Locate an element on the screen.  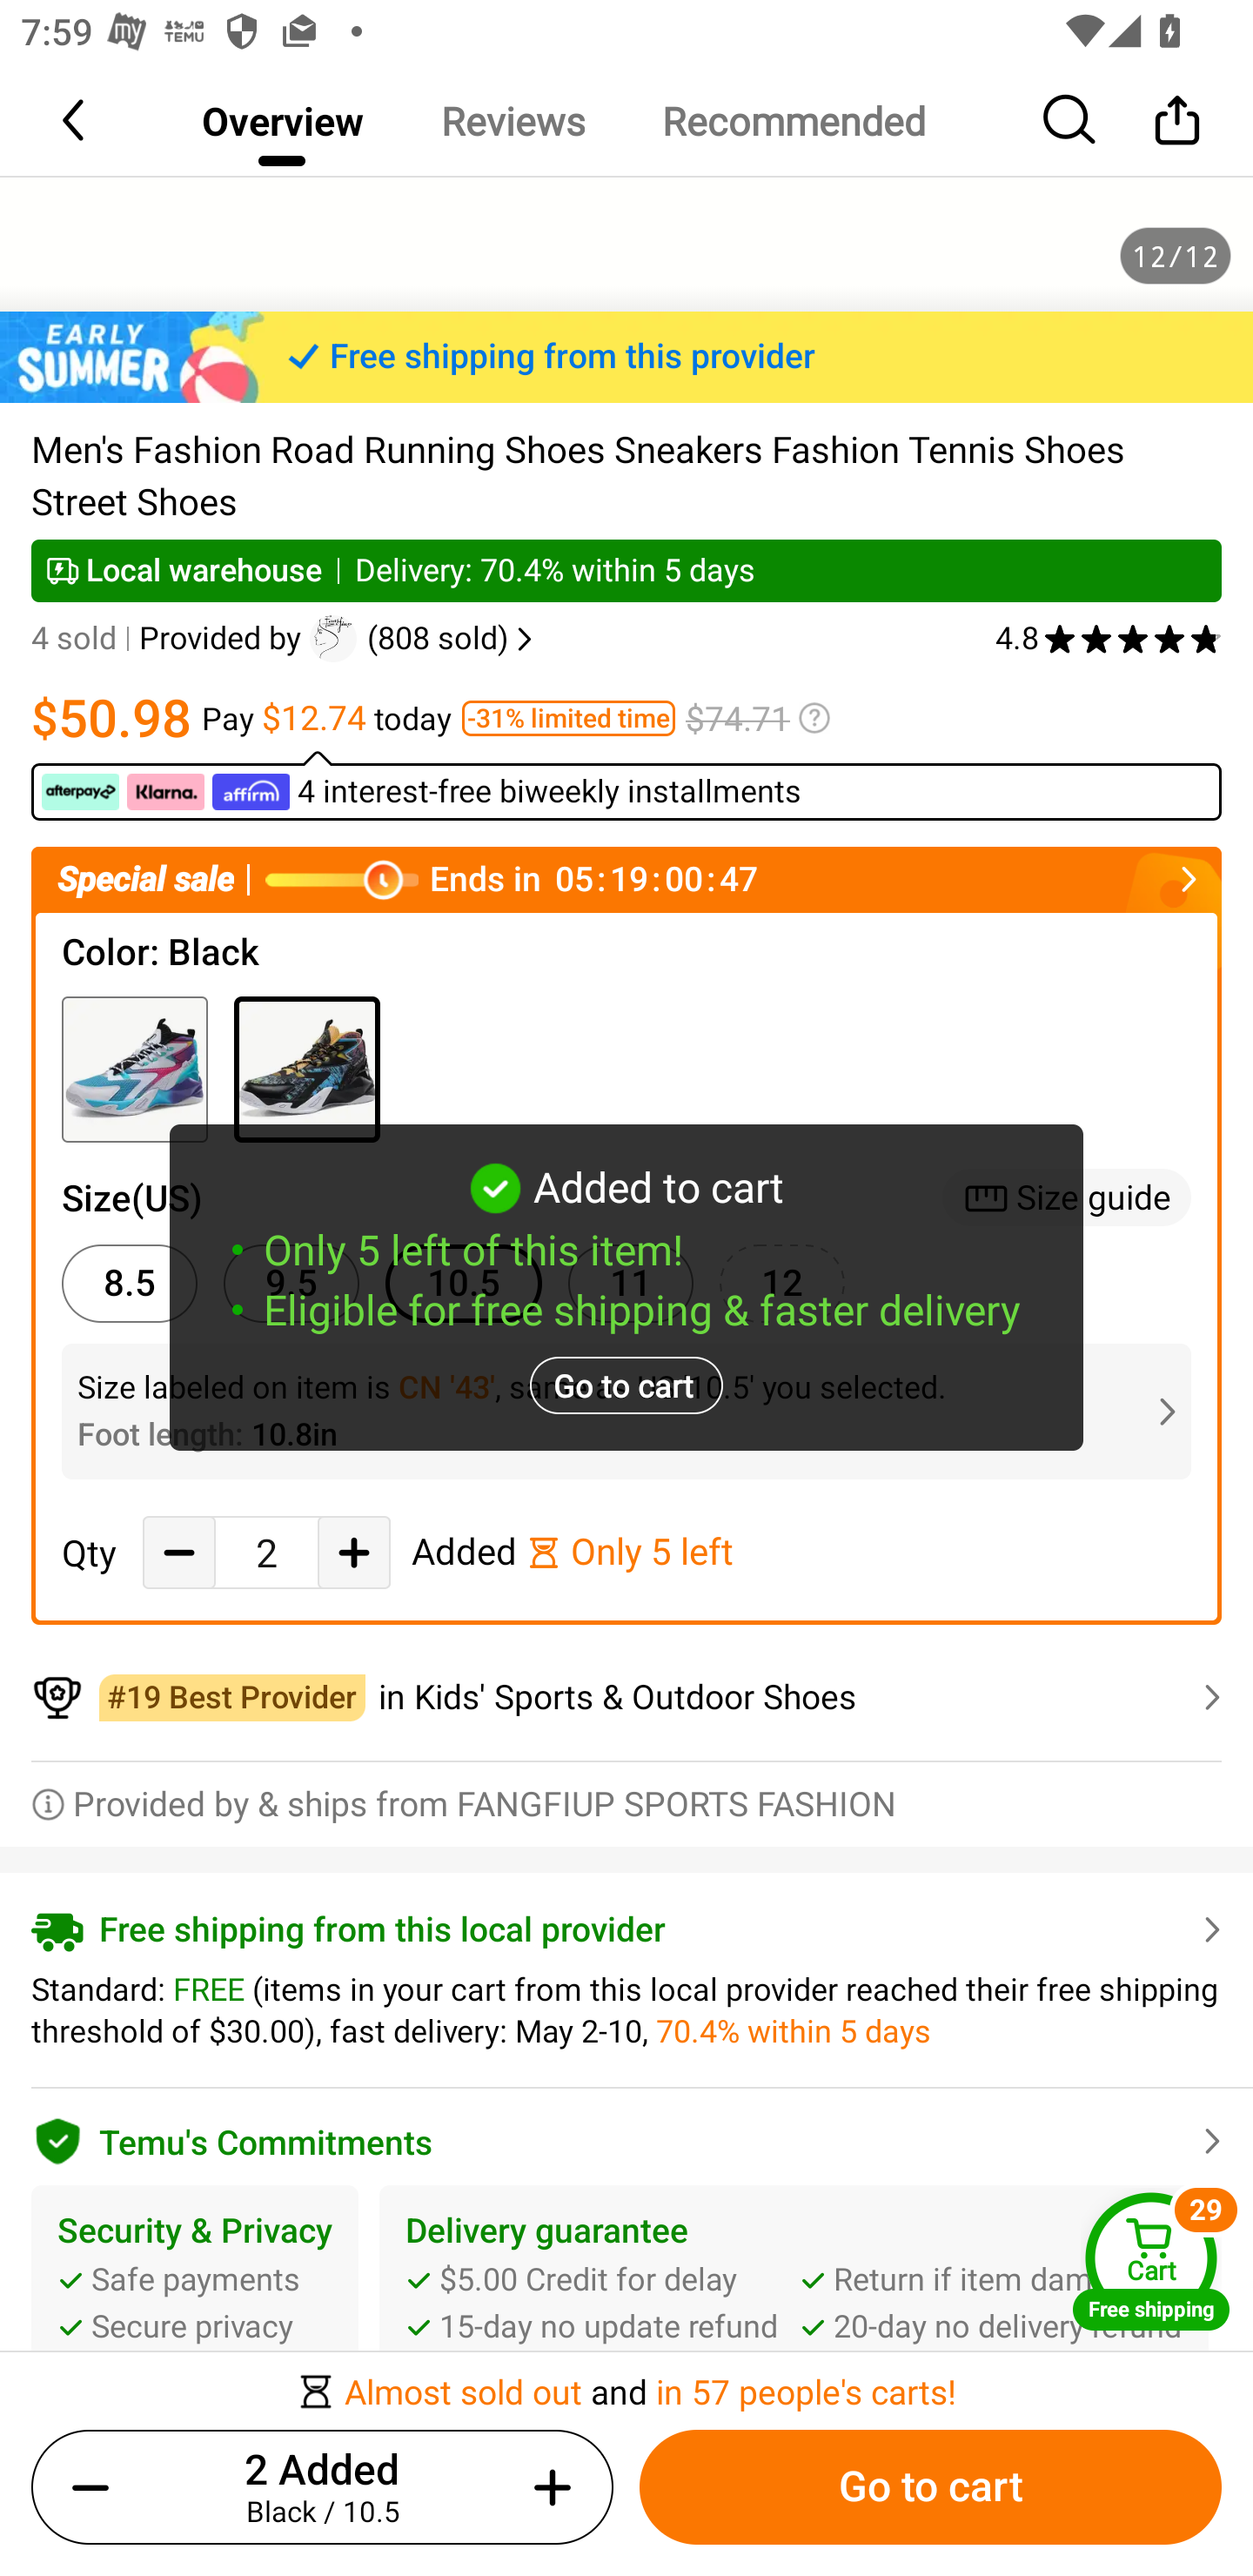
4.8 is located at coordinates (1109, 639).